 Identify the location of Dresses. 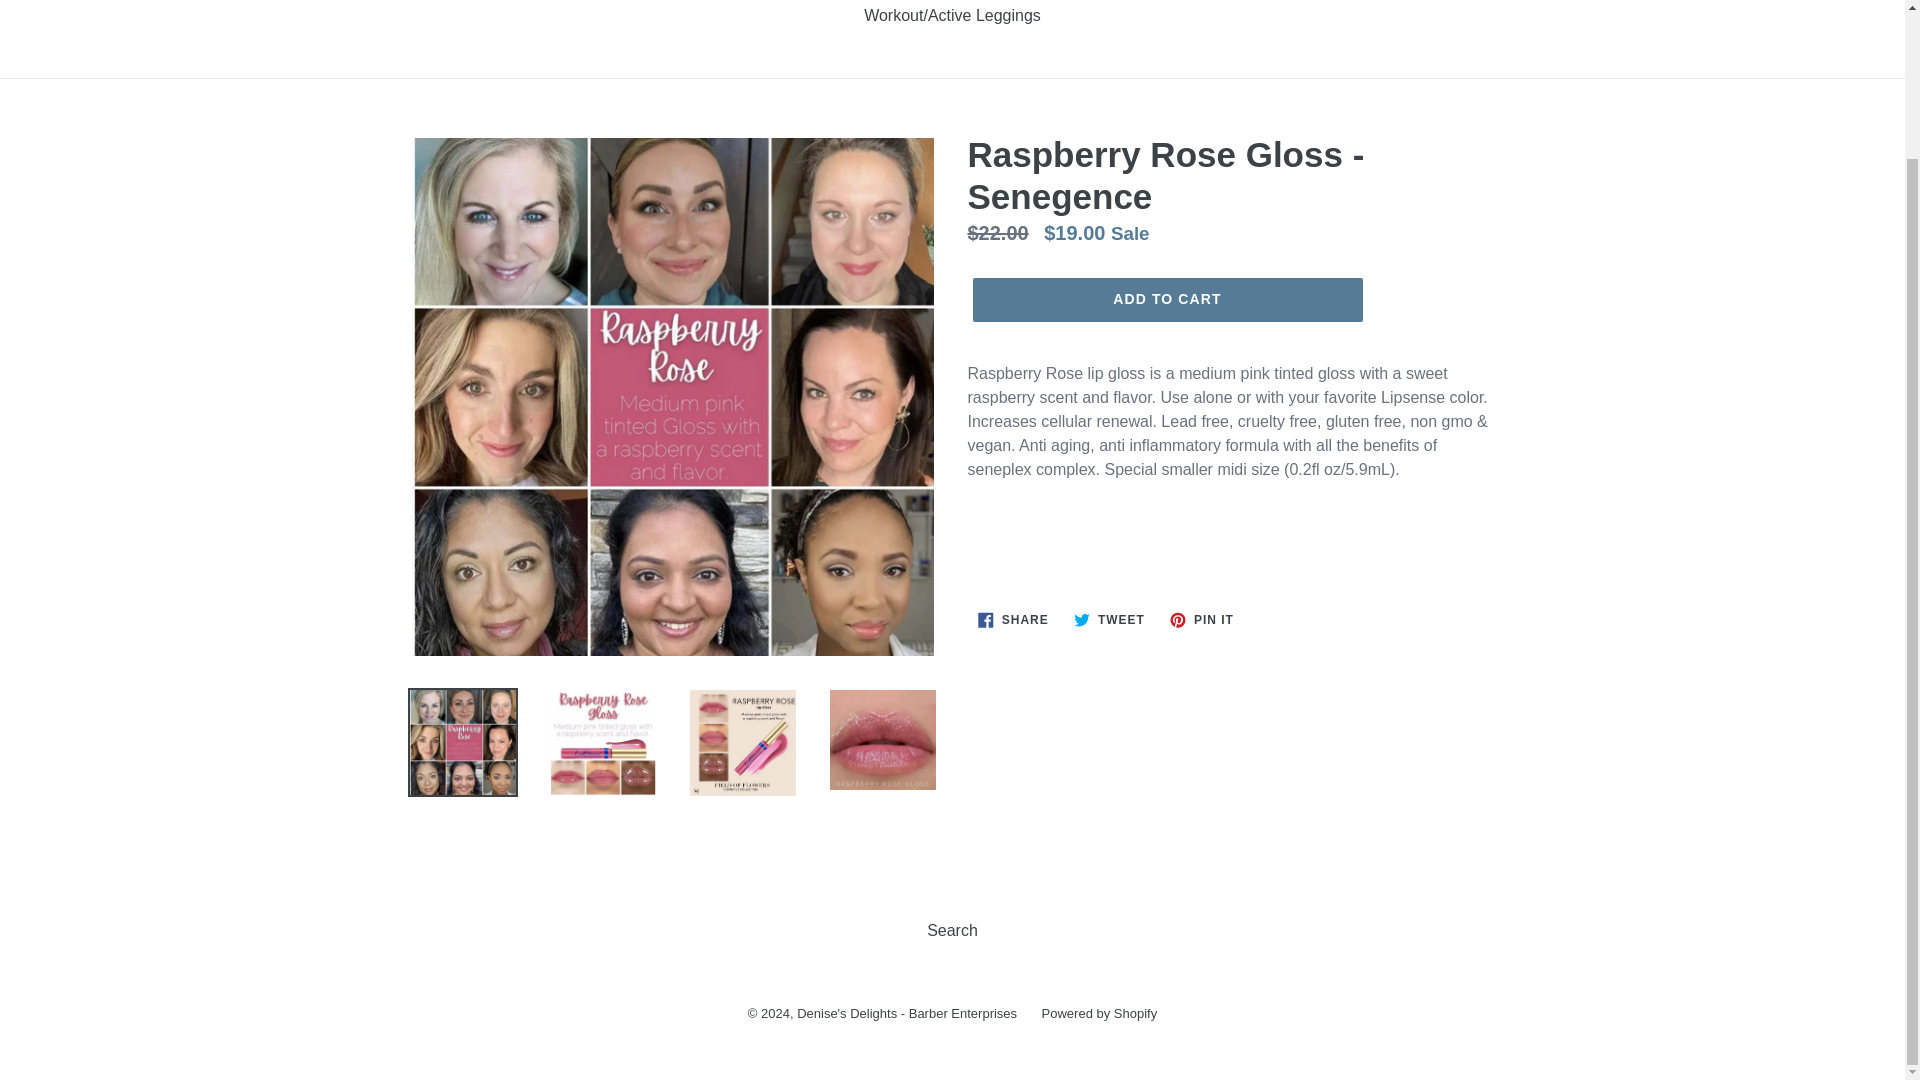
(1564, 2).